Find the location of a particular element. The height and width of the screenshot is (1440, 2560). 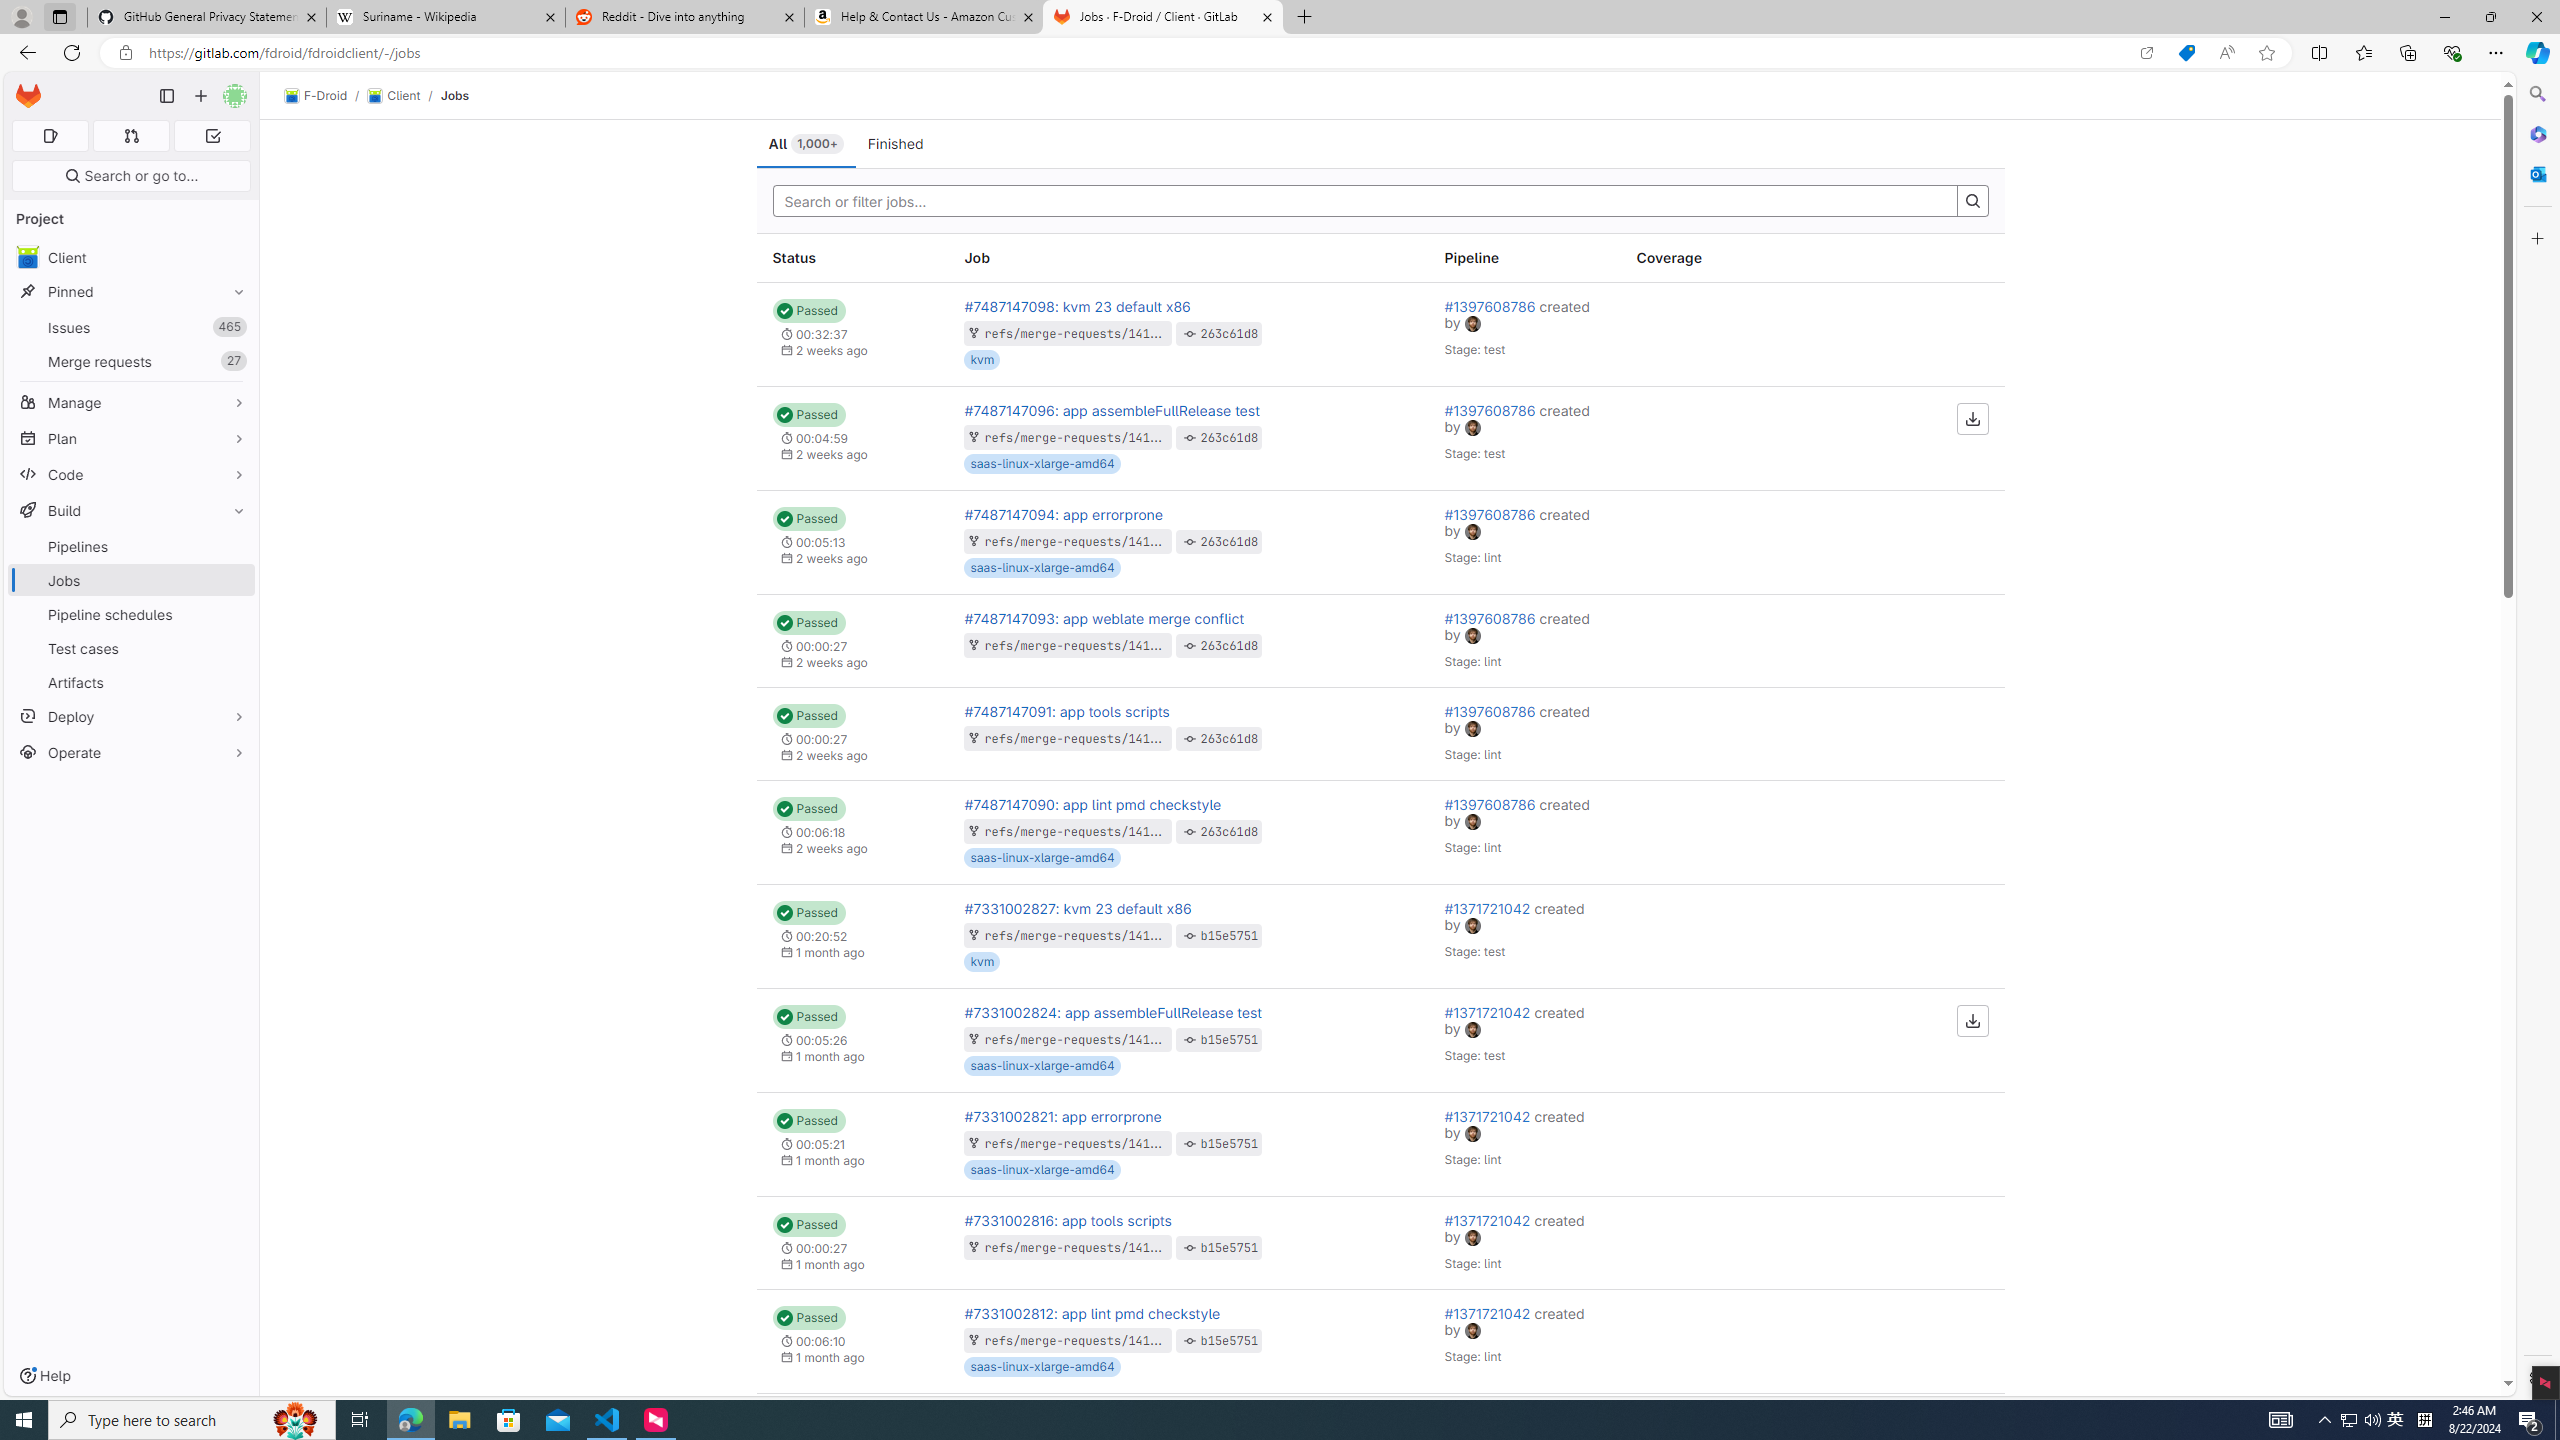

Artifacts is located at coordinates (132, 682).